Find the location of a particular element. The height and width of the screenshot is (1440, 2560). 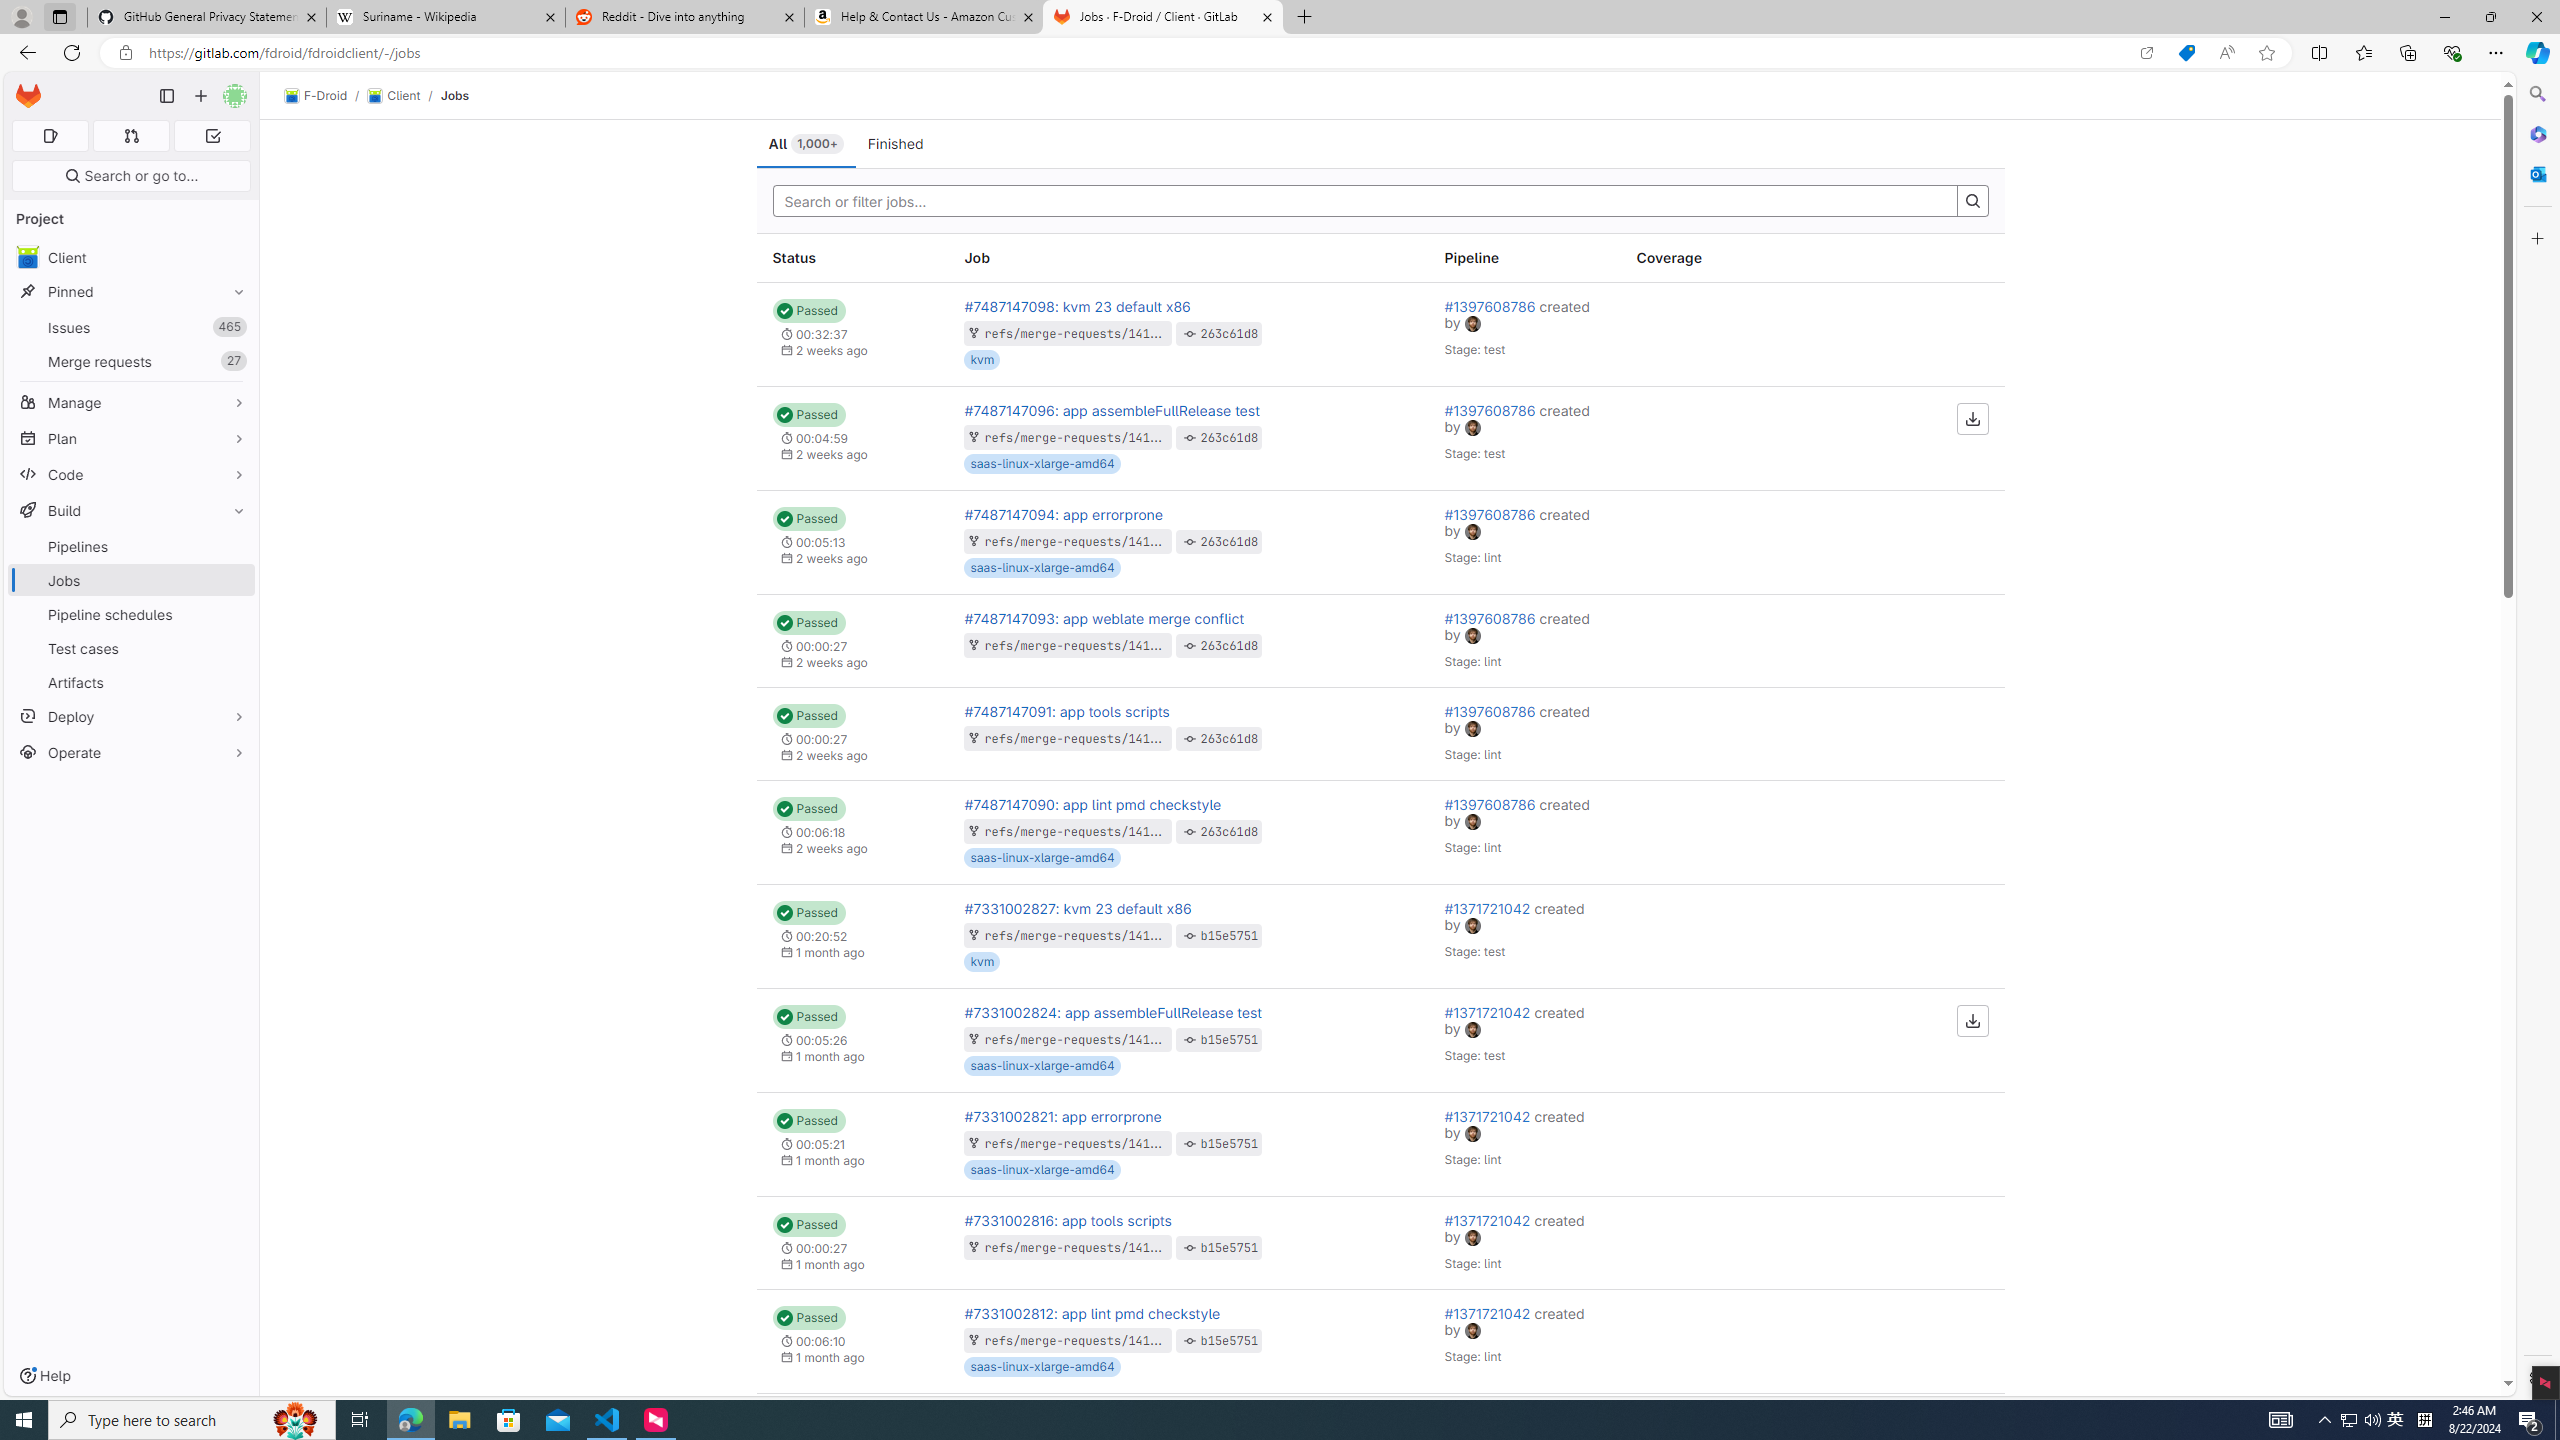

Artifacts is located at coordinates (132, 682).